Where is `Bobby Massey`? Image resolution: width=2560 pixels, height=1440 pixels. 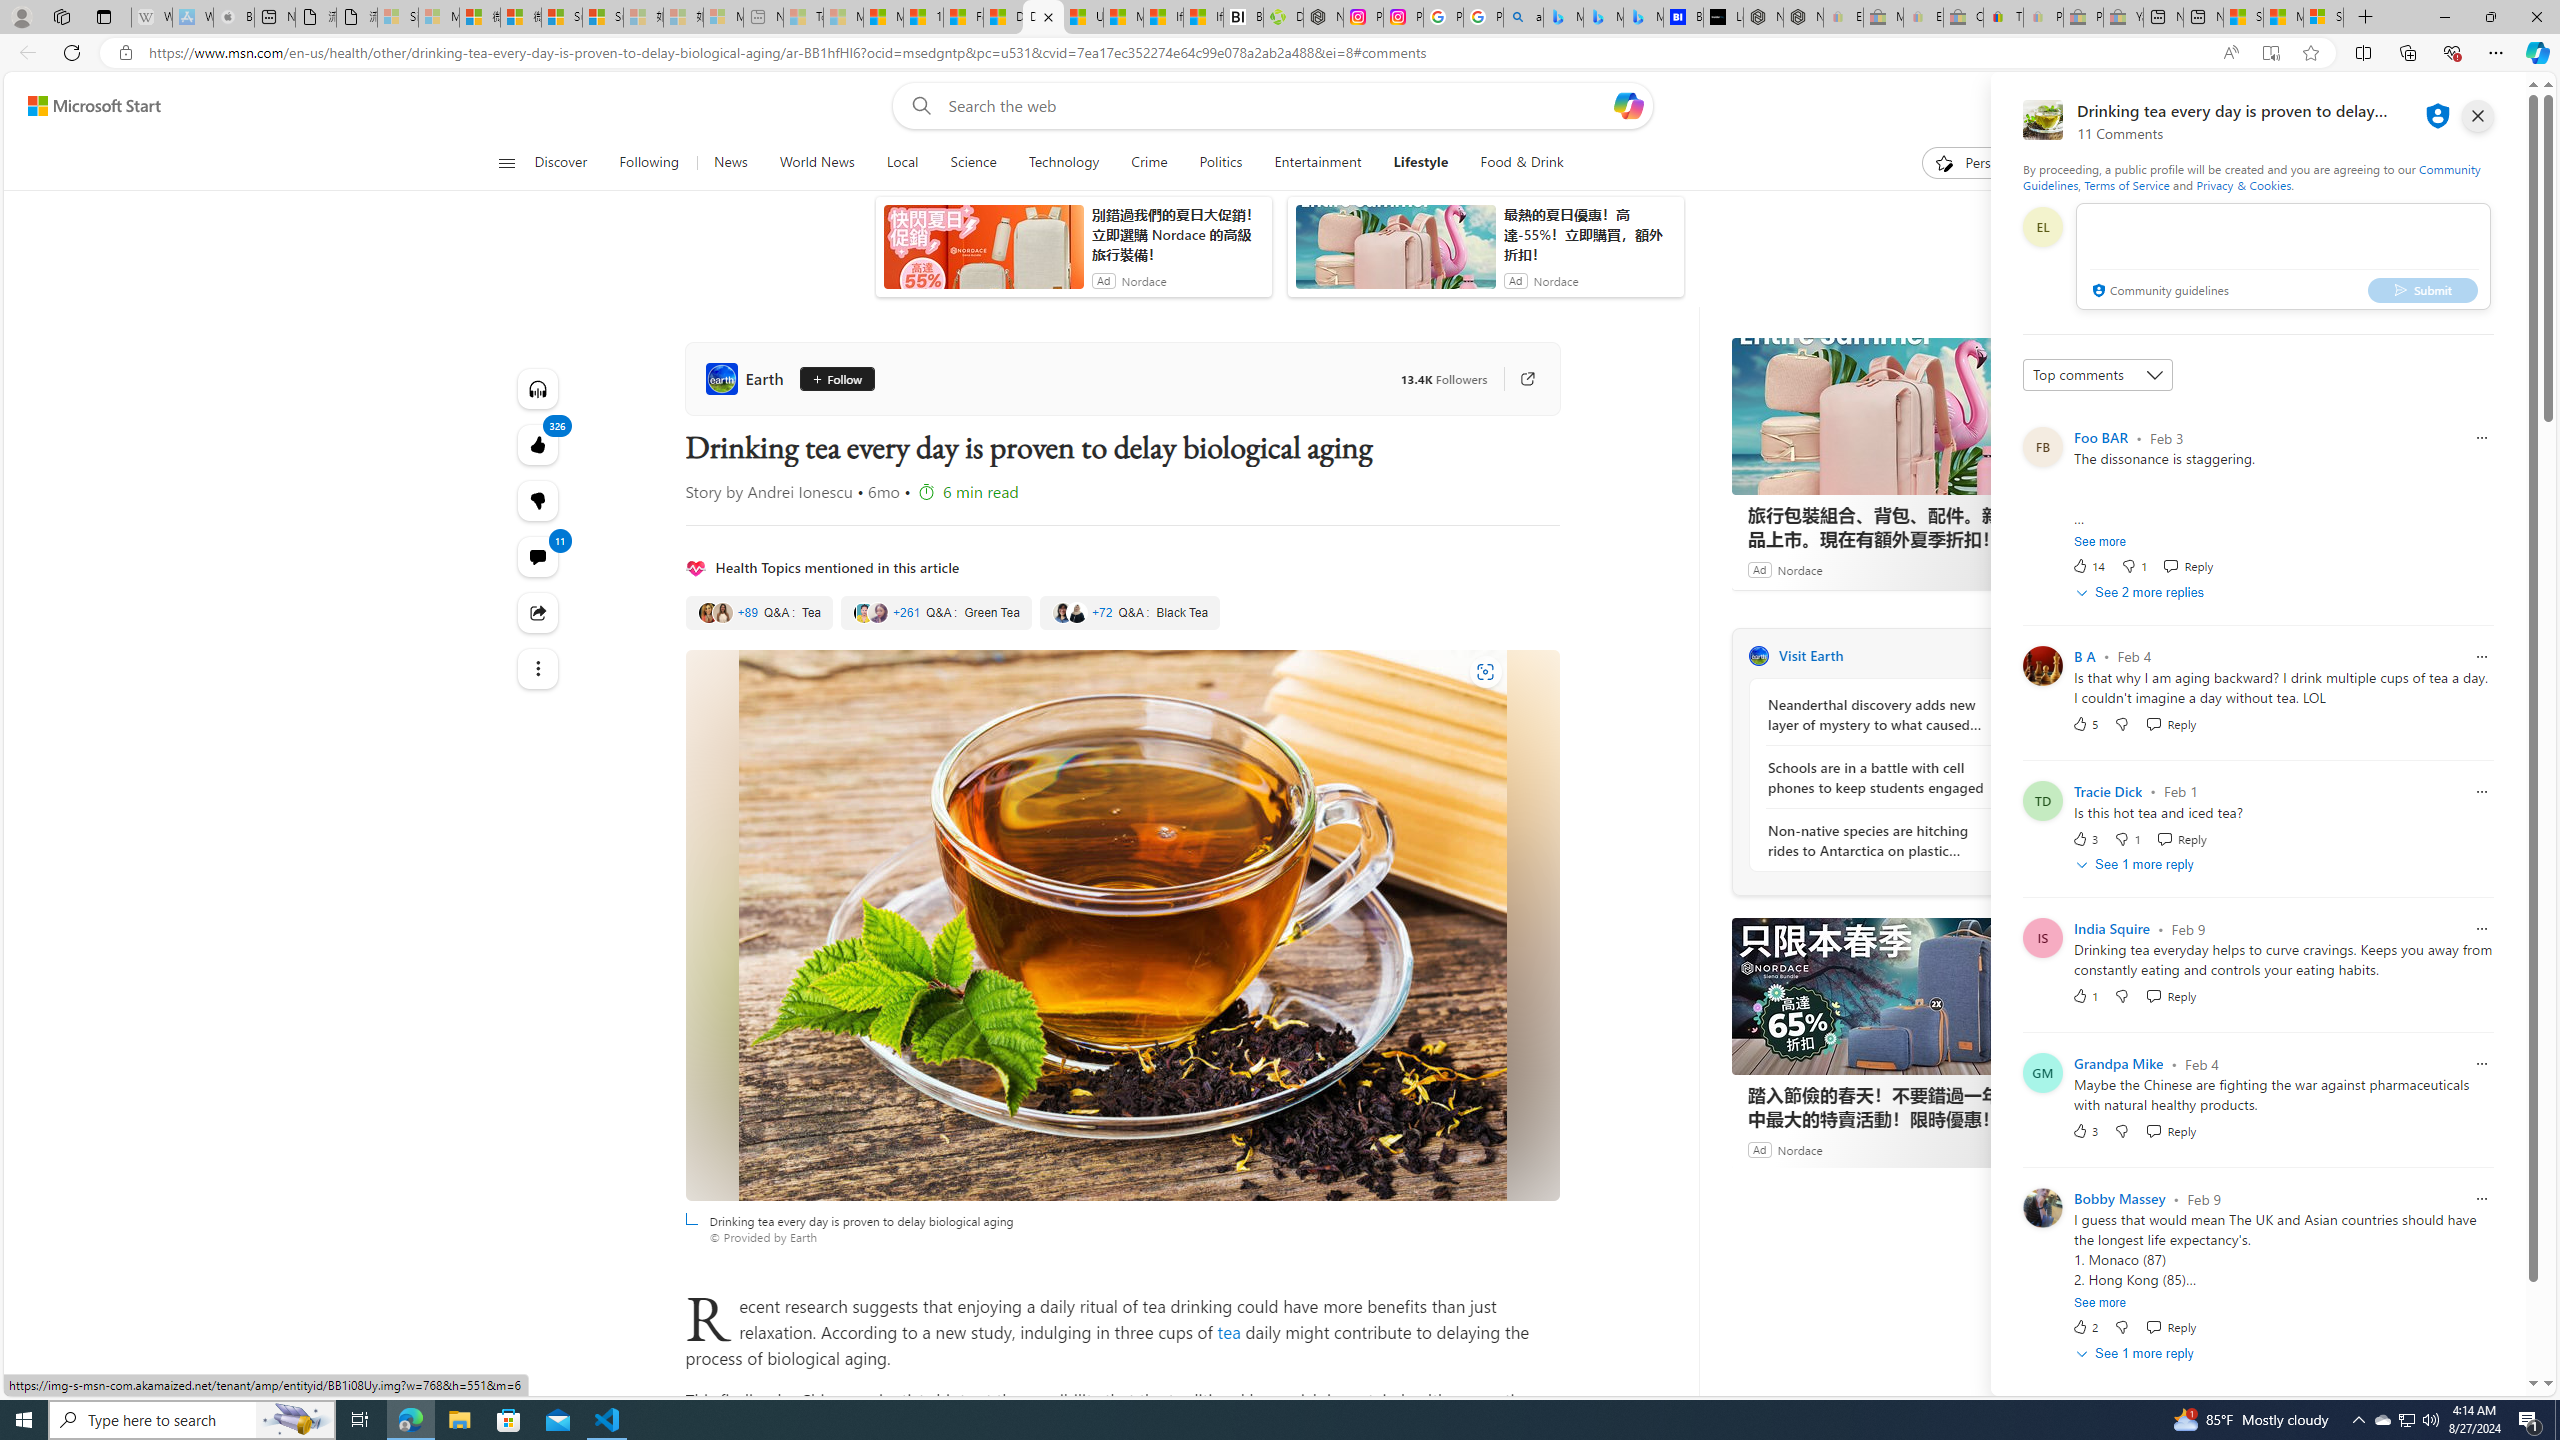 Bobby Massey is located at coordinates (2119, 1199).